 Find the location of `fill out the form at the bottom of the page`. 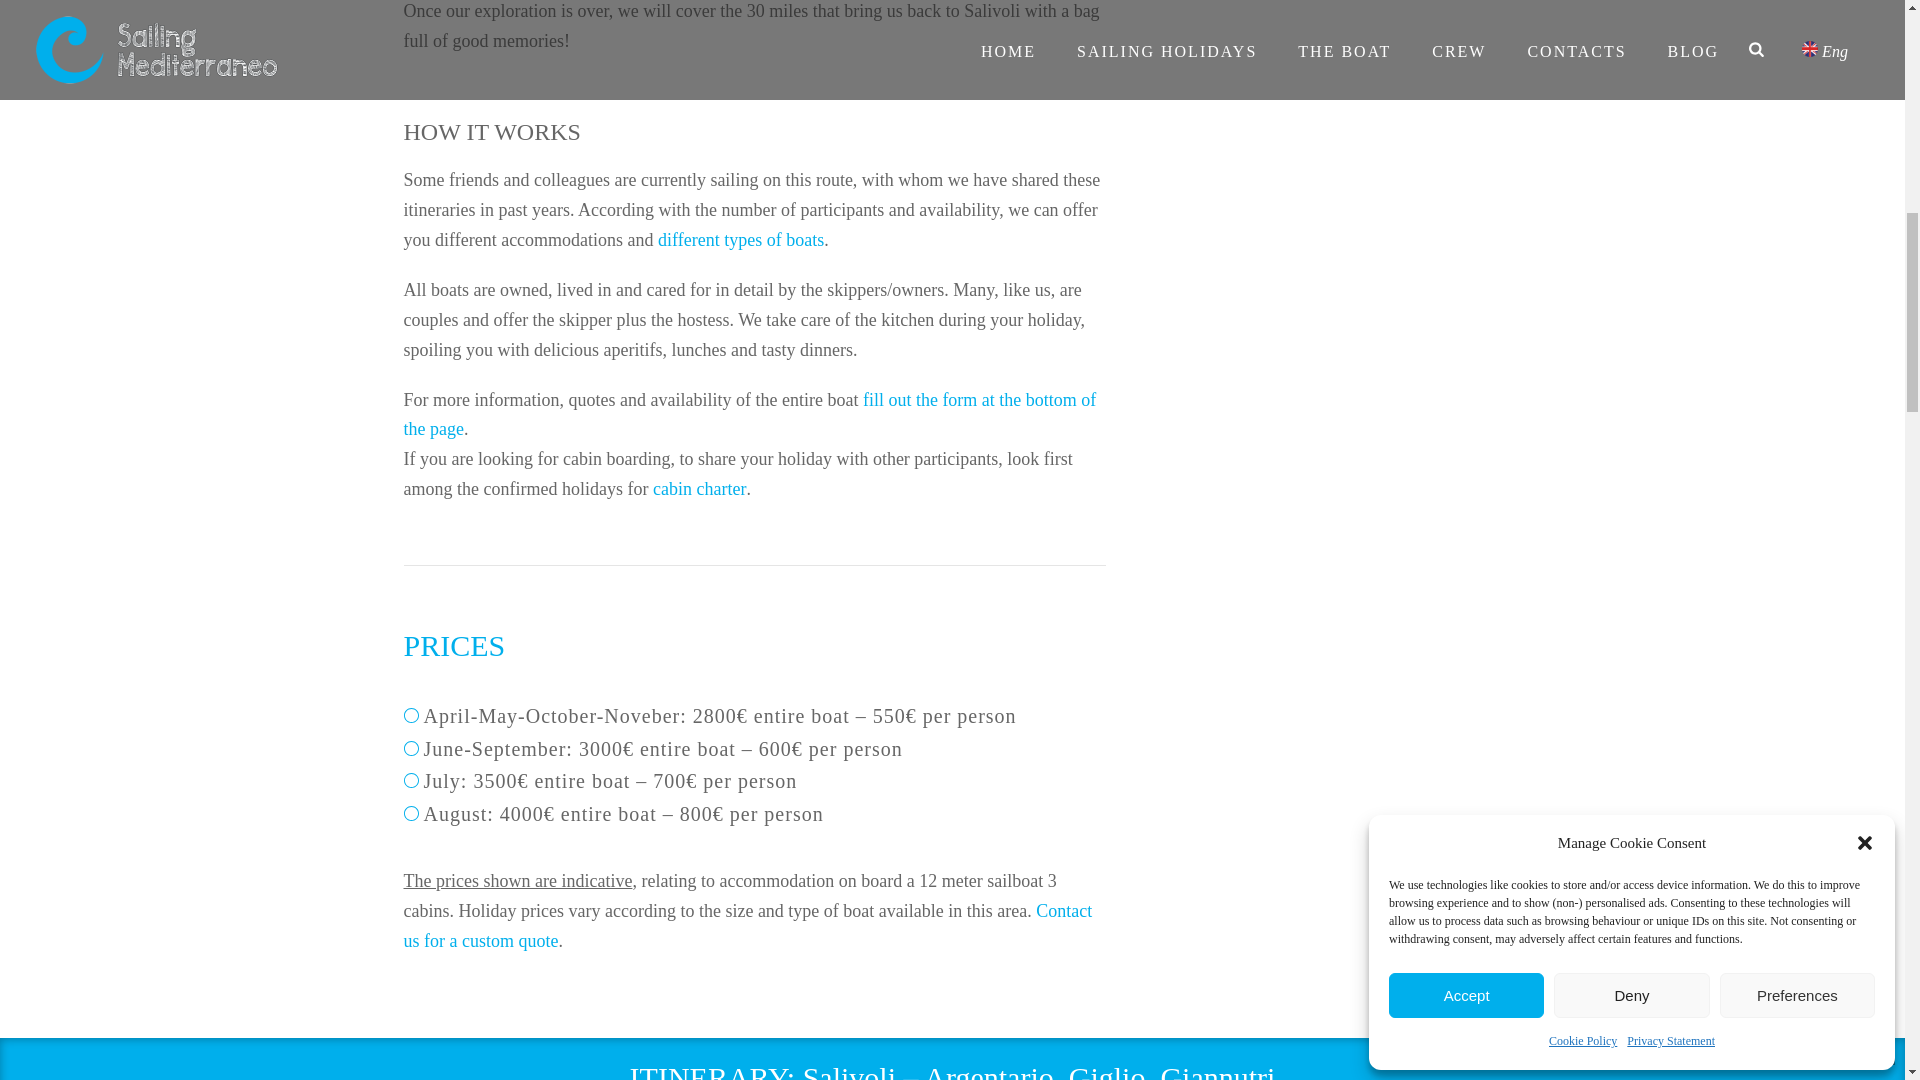

fill out the form at the bottom of the page is located at coordinates (750, 414).